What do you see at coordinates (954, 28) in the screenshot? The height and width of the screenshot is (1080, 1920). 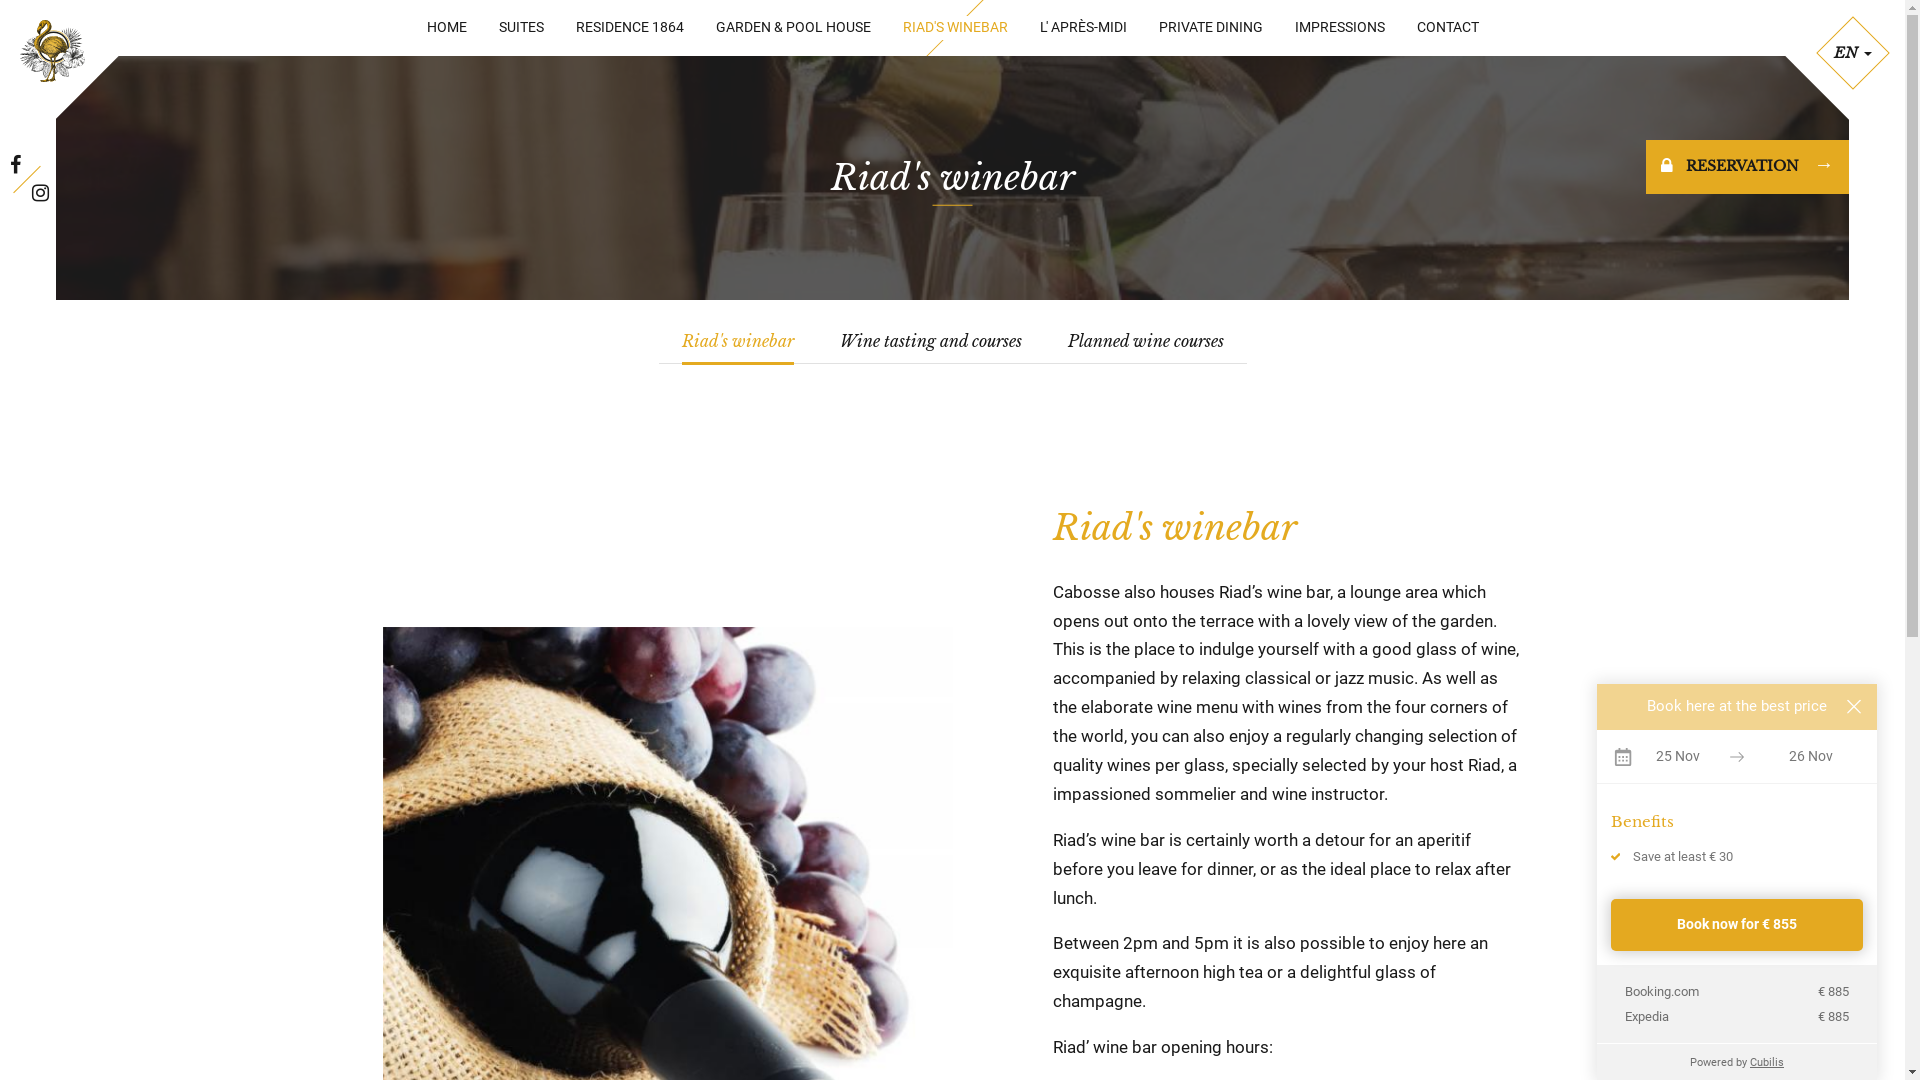 I see `RIAD'S WINEBAR` at bounding box center [954, 28].